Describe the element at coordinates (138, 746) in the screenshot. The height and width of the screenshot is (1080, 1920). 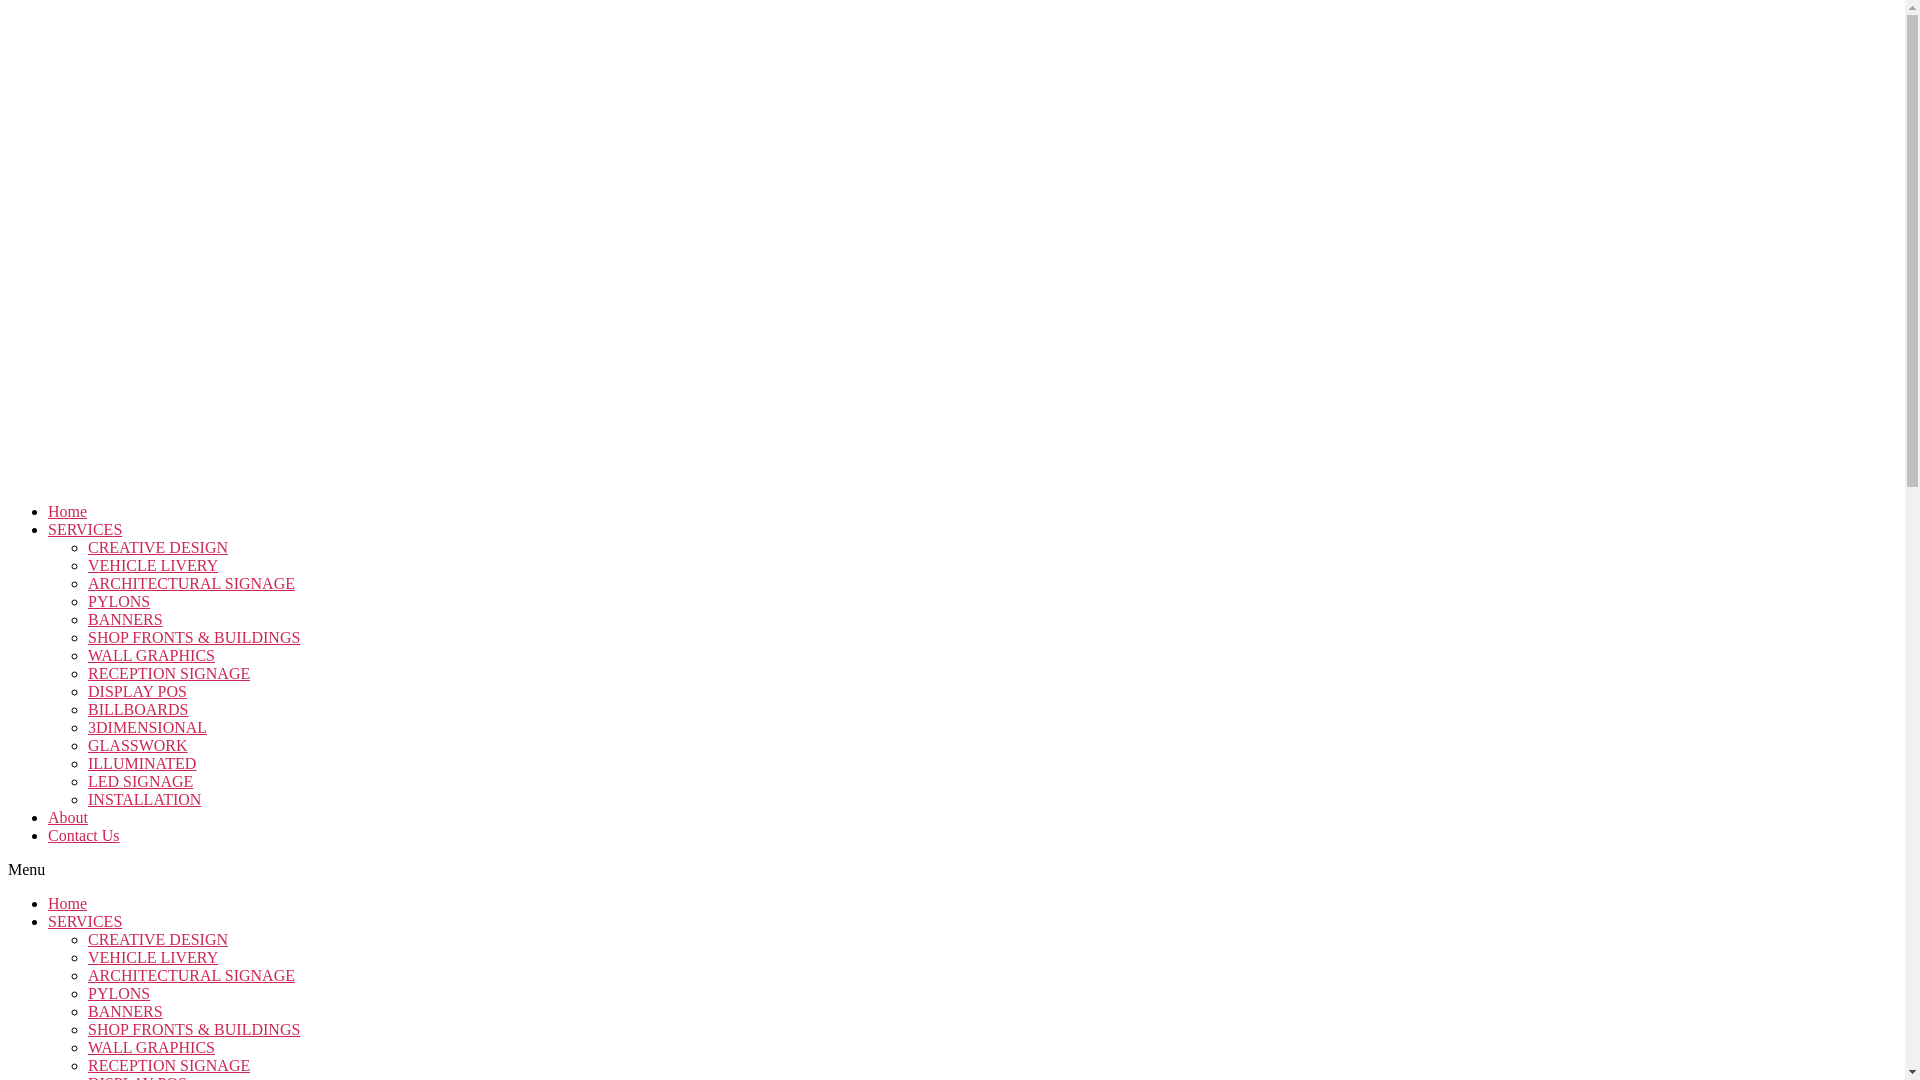
I see `GLASSWORK` at that location.